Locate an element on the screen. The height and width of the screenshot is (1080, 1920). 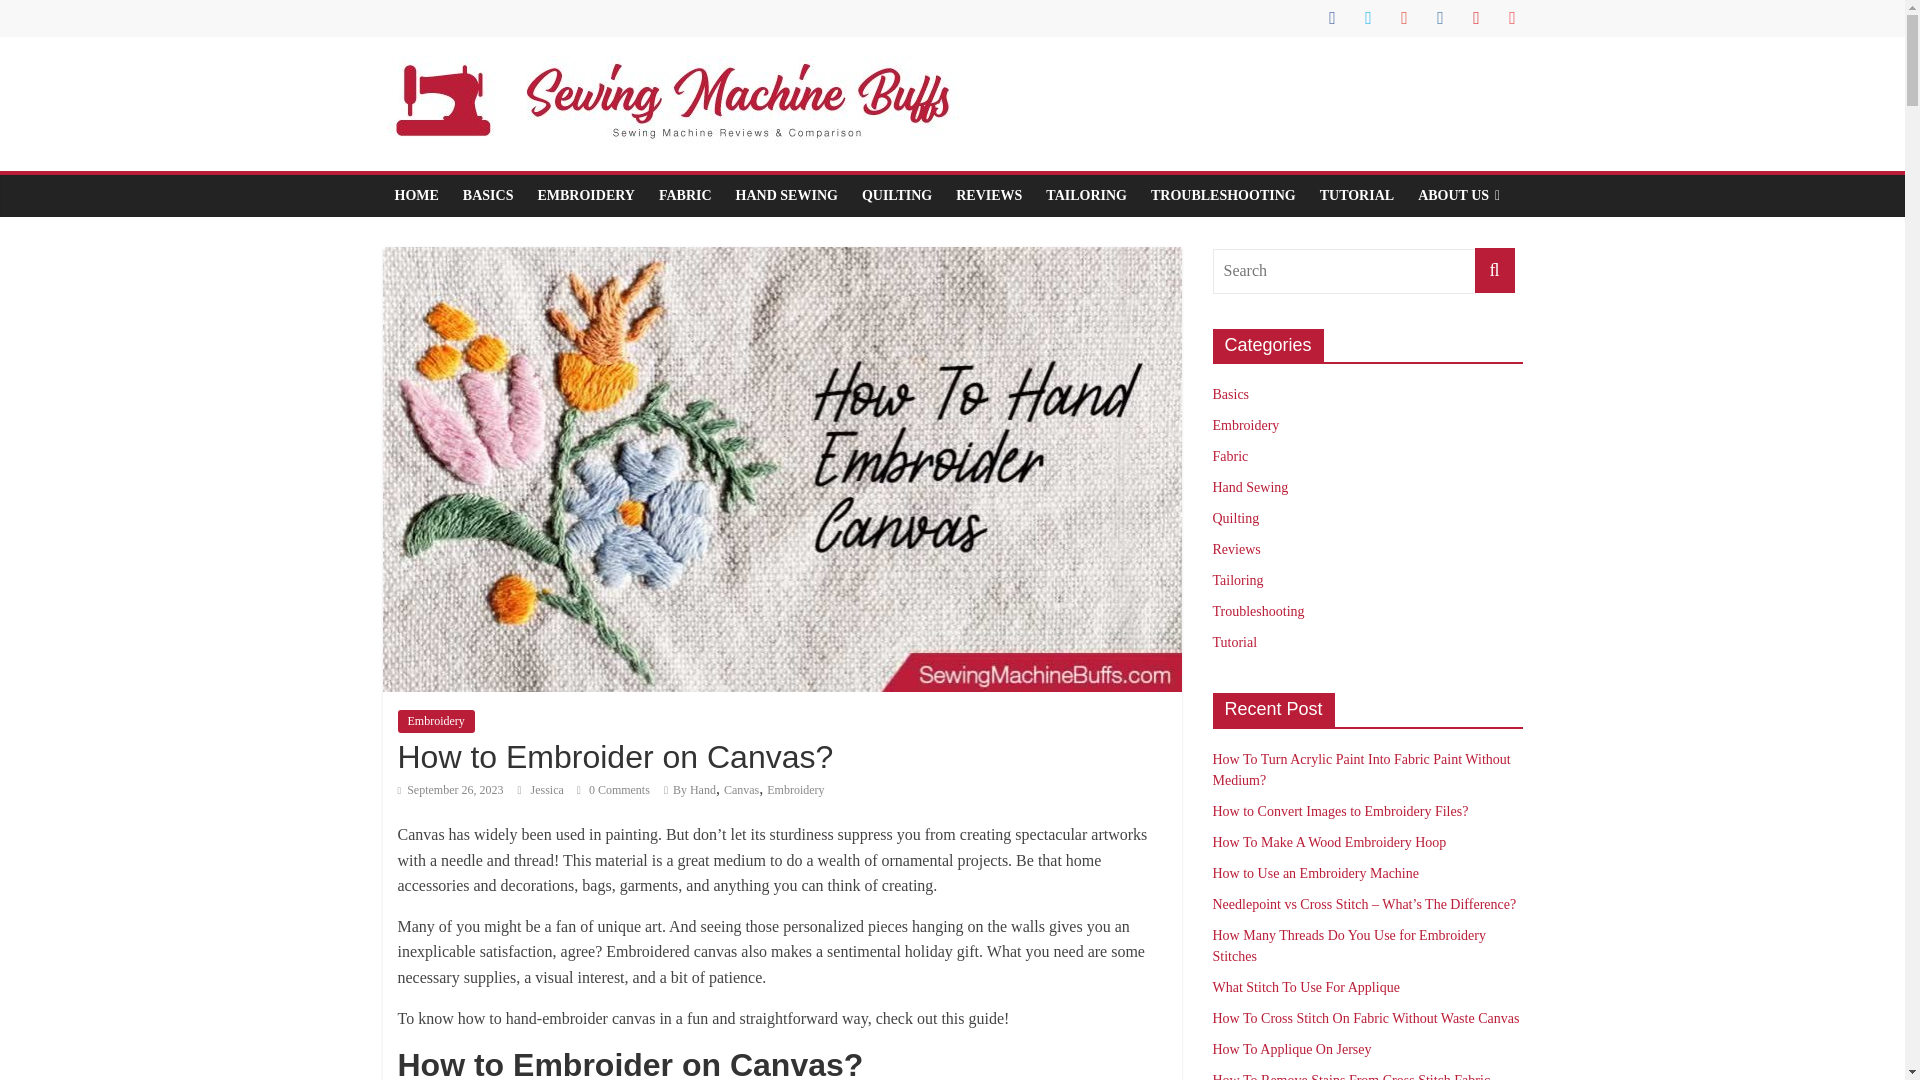
Canvas is located at coordinates (740, 790).